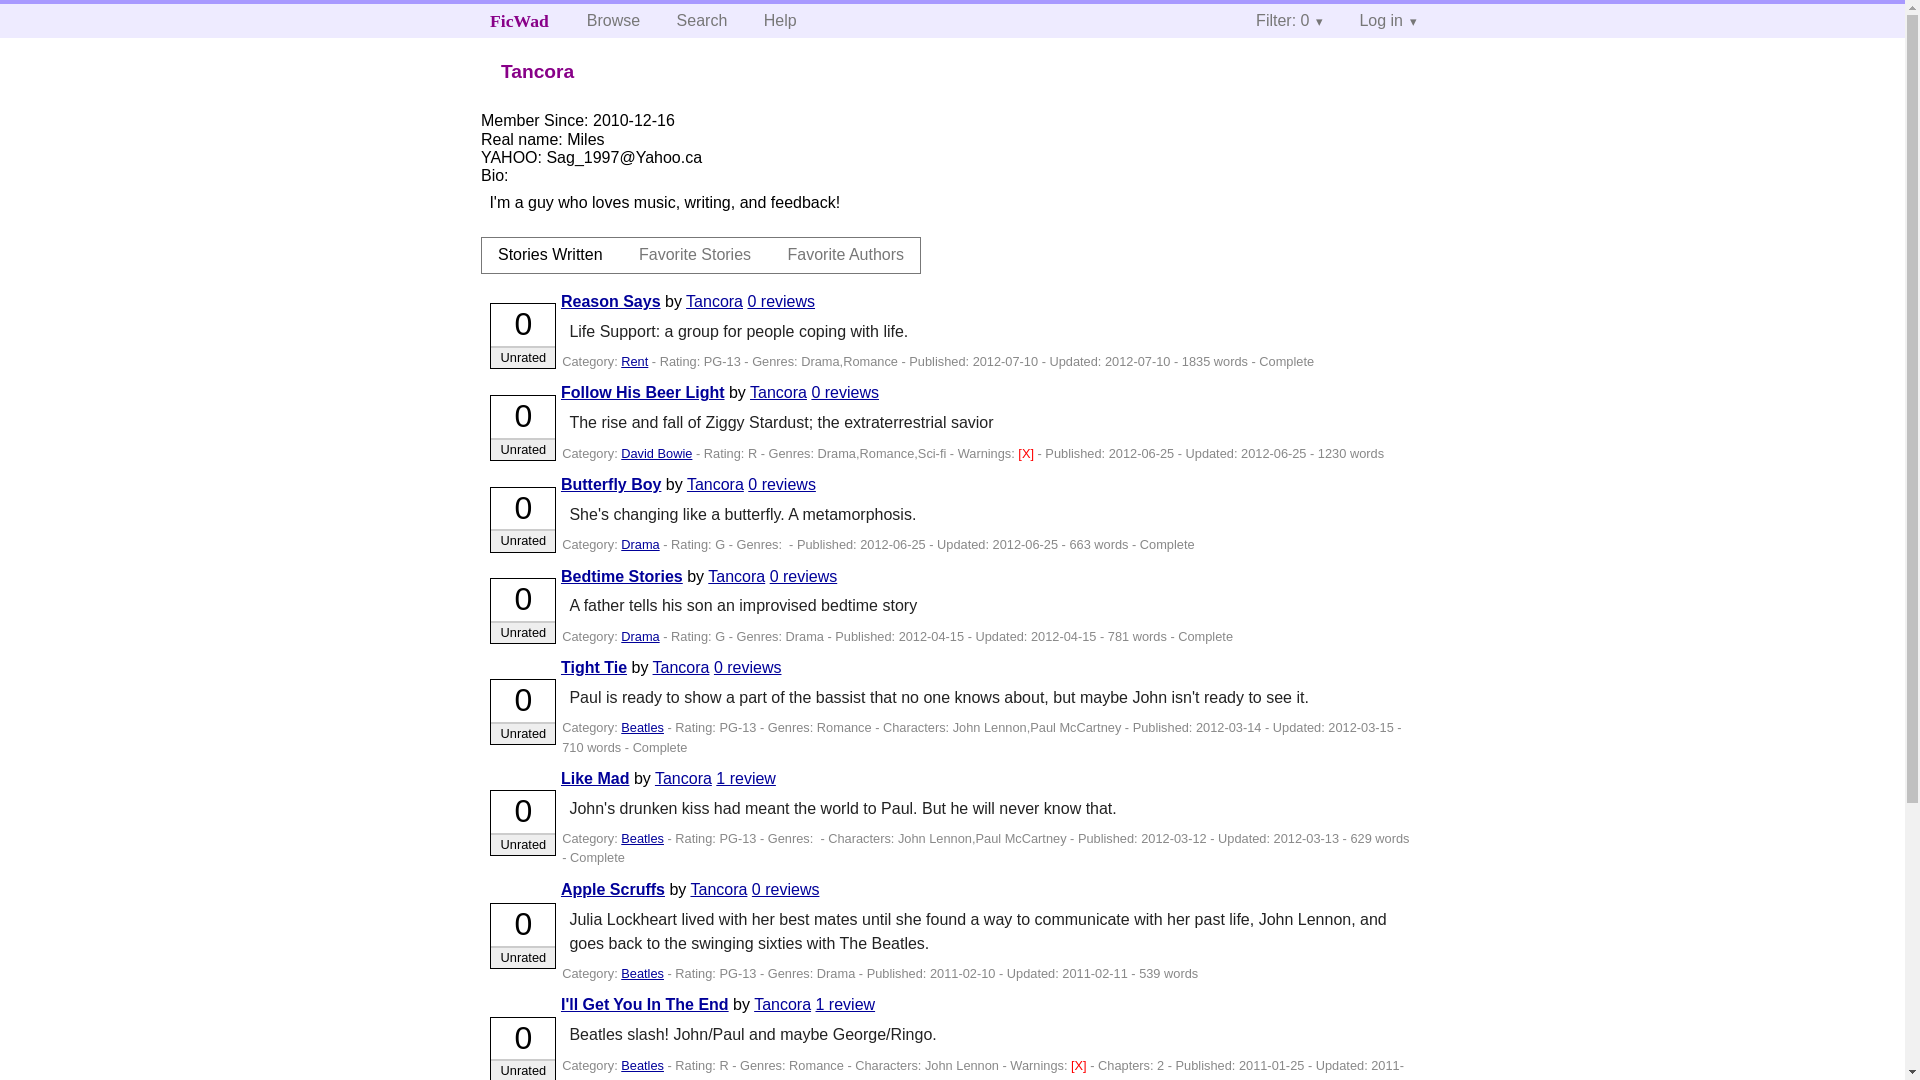 This screenshot has width=1920, height=1080. What do you see at coordinates (642, 728) in the screenshot?
I see `Beatles` at bounding box center [642, 728].